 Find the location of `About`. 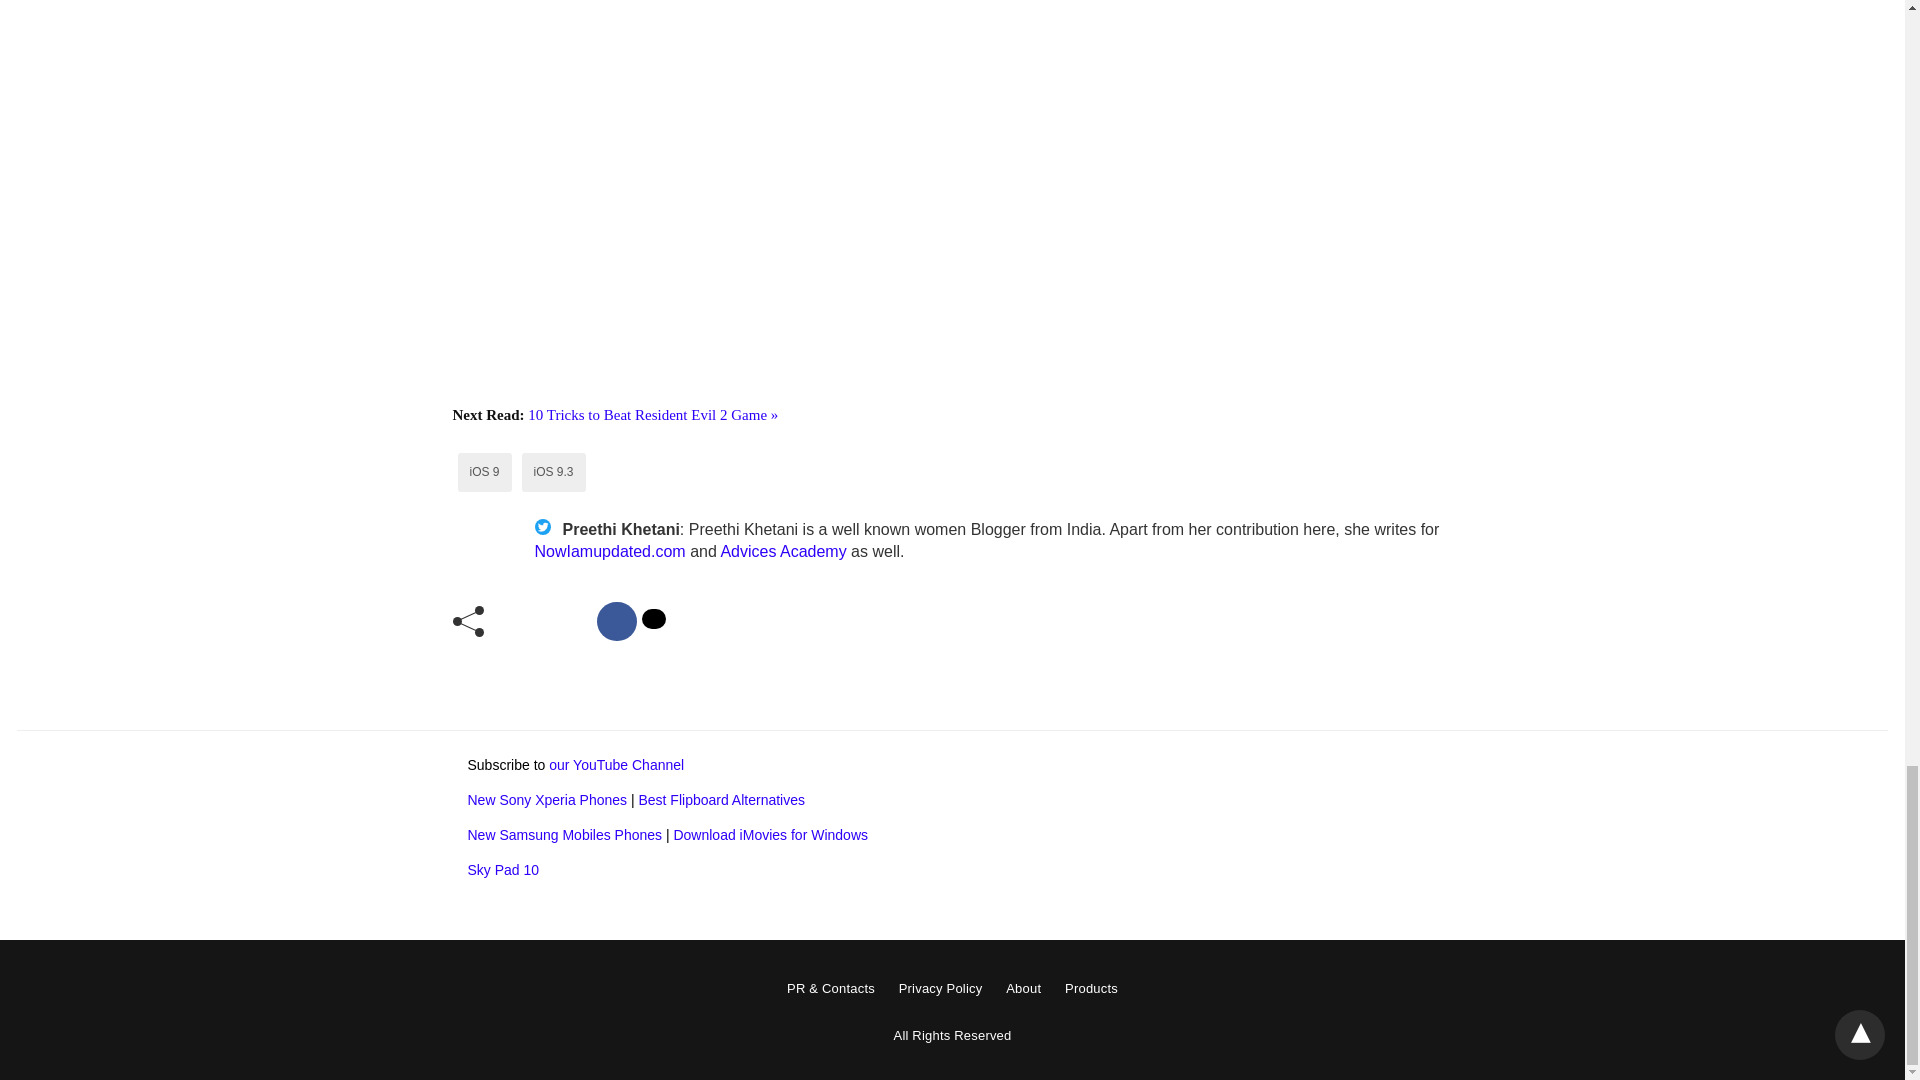

About is located at coordinates (1023, 988).